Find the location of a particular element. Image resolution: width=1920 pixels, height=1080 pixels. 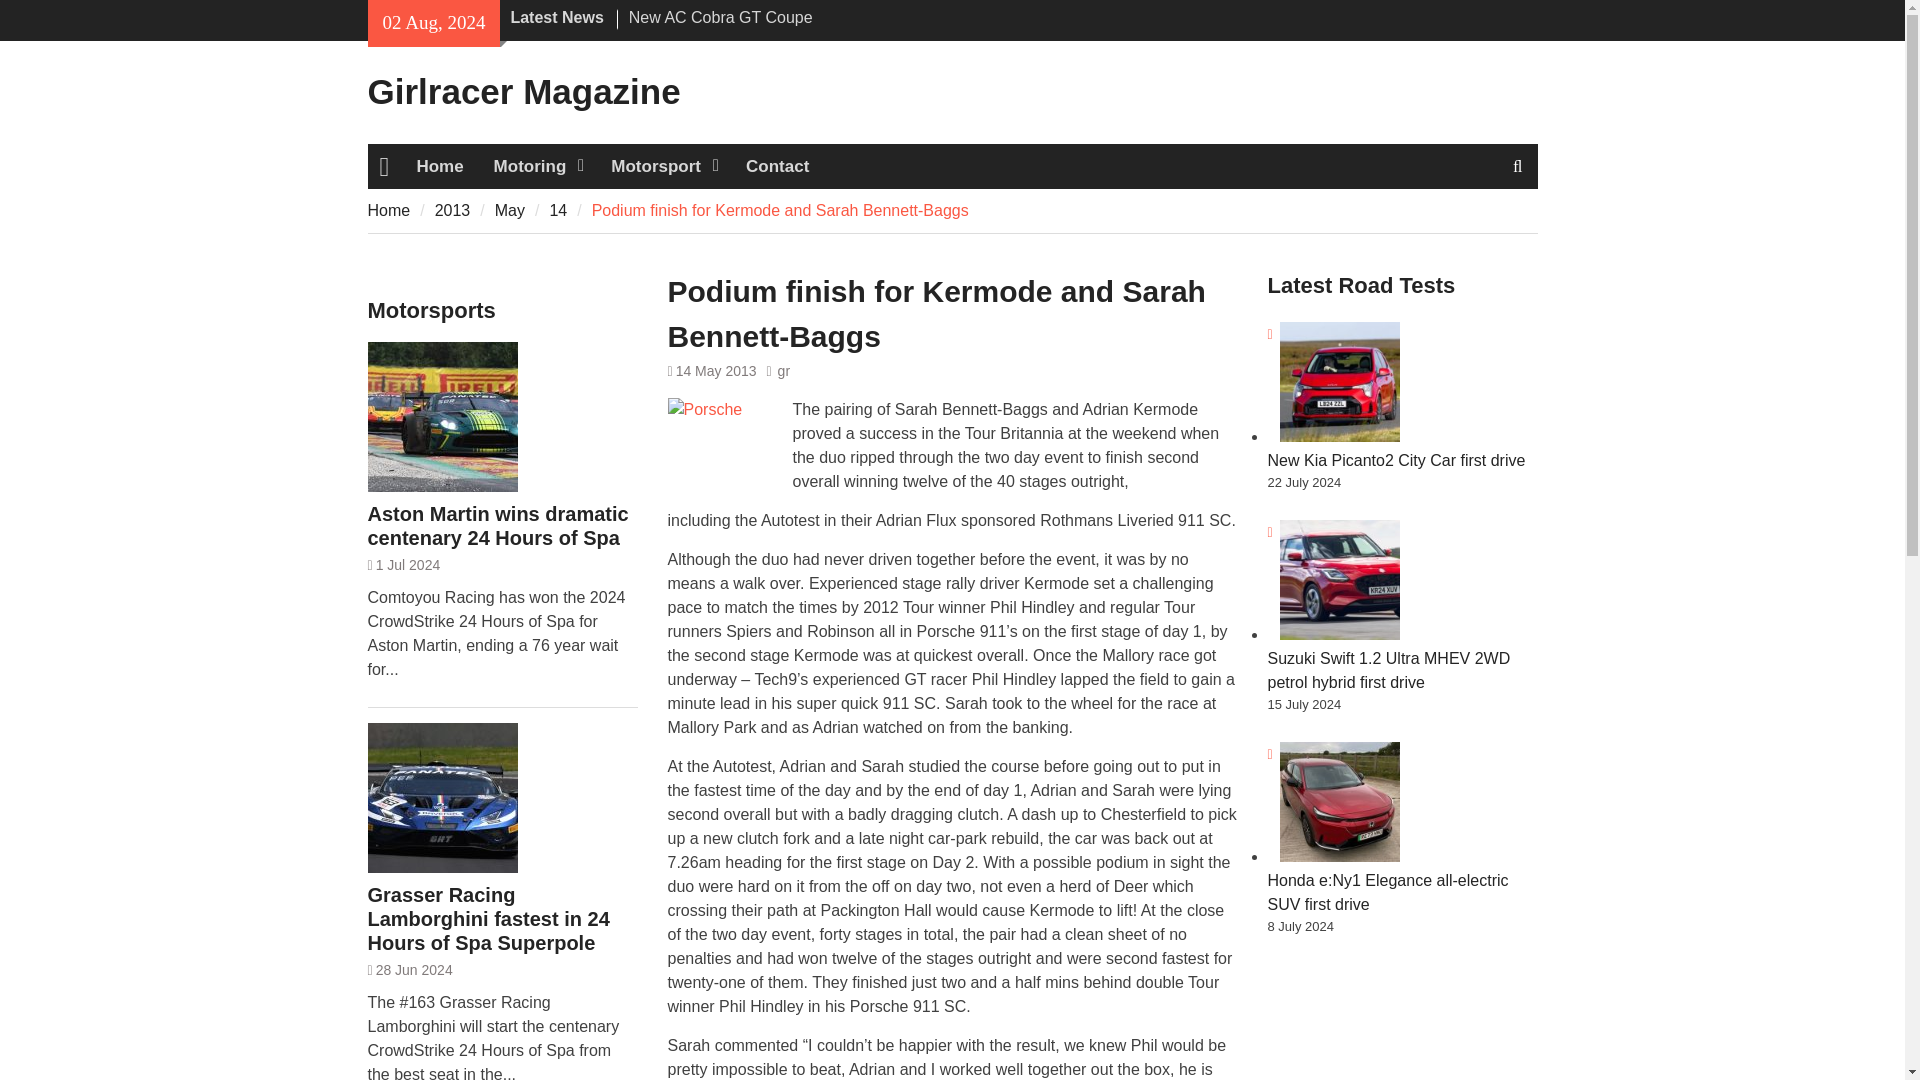

May is located at coordinates (510, 210).